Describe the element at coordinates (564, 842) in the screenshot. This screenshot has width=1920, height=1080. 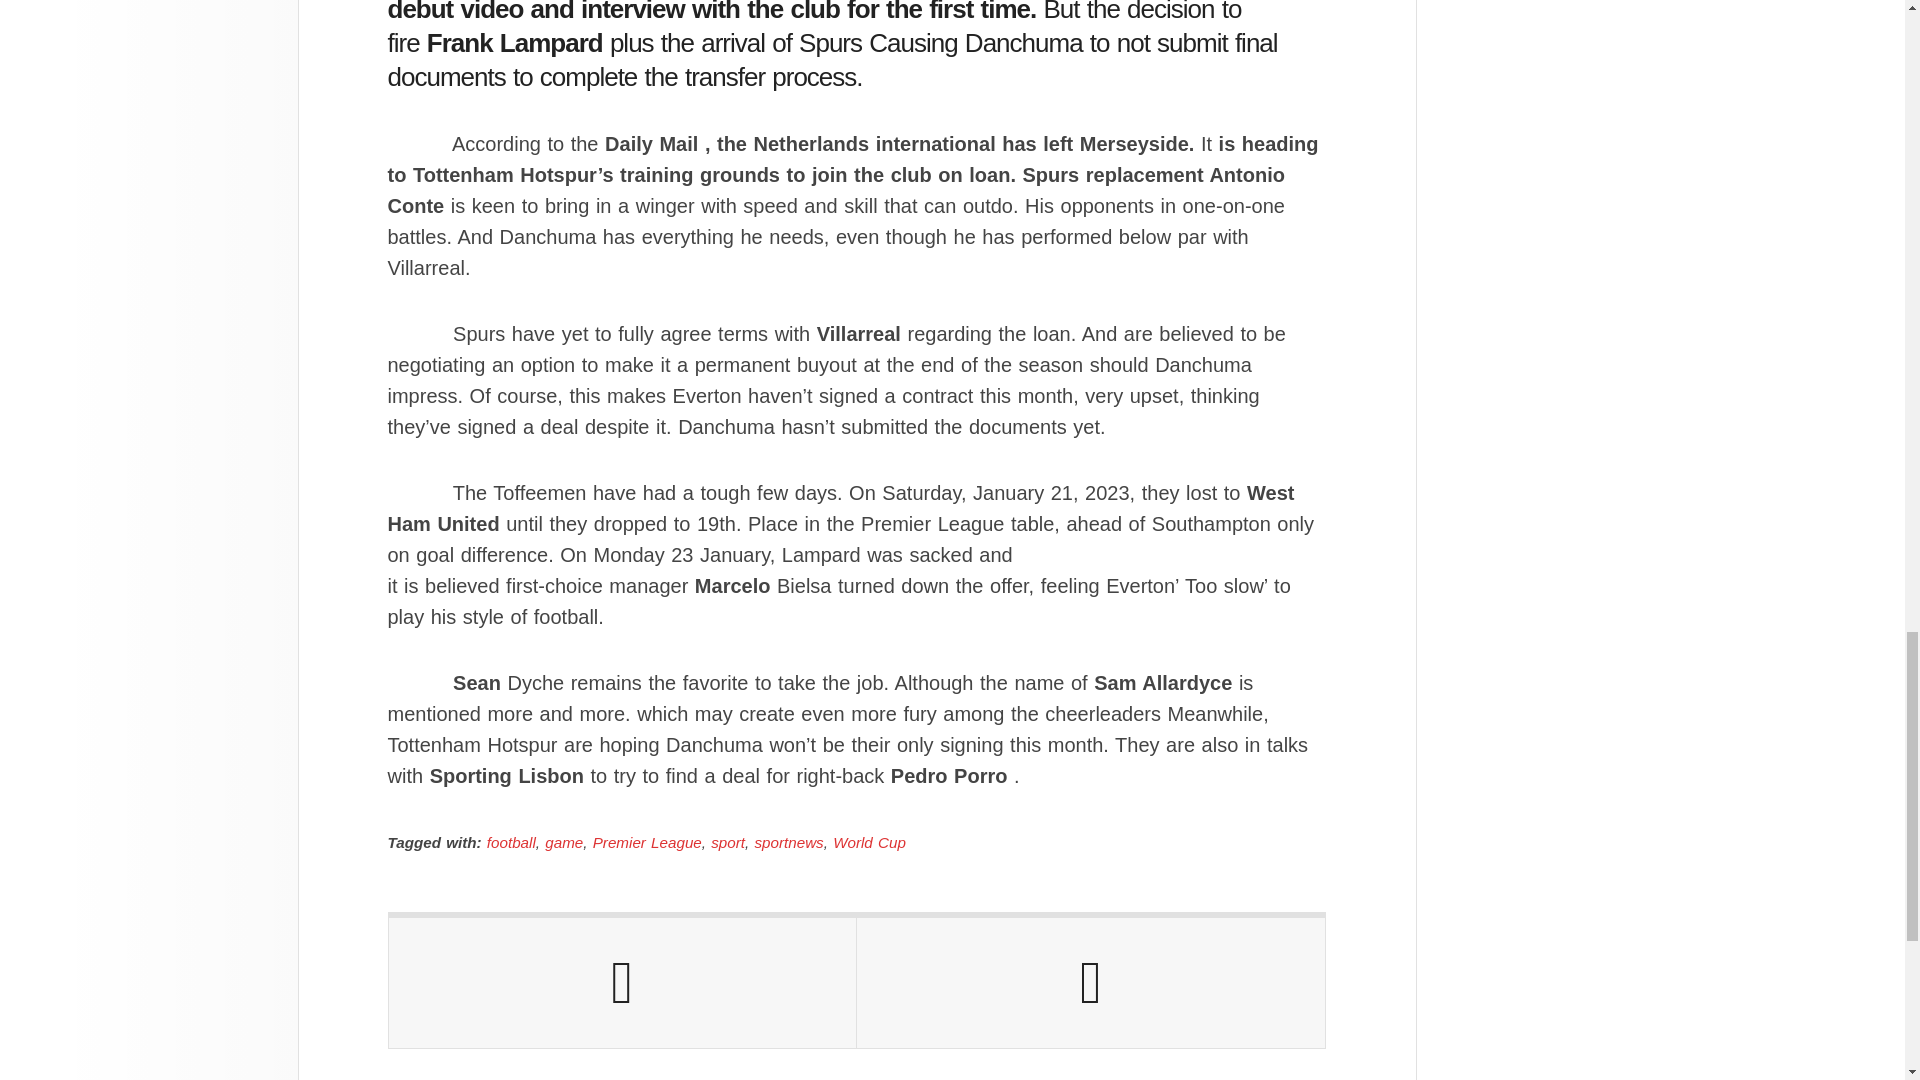
I see `game` at that location.